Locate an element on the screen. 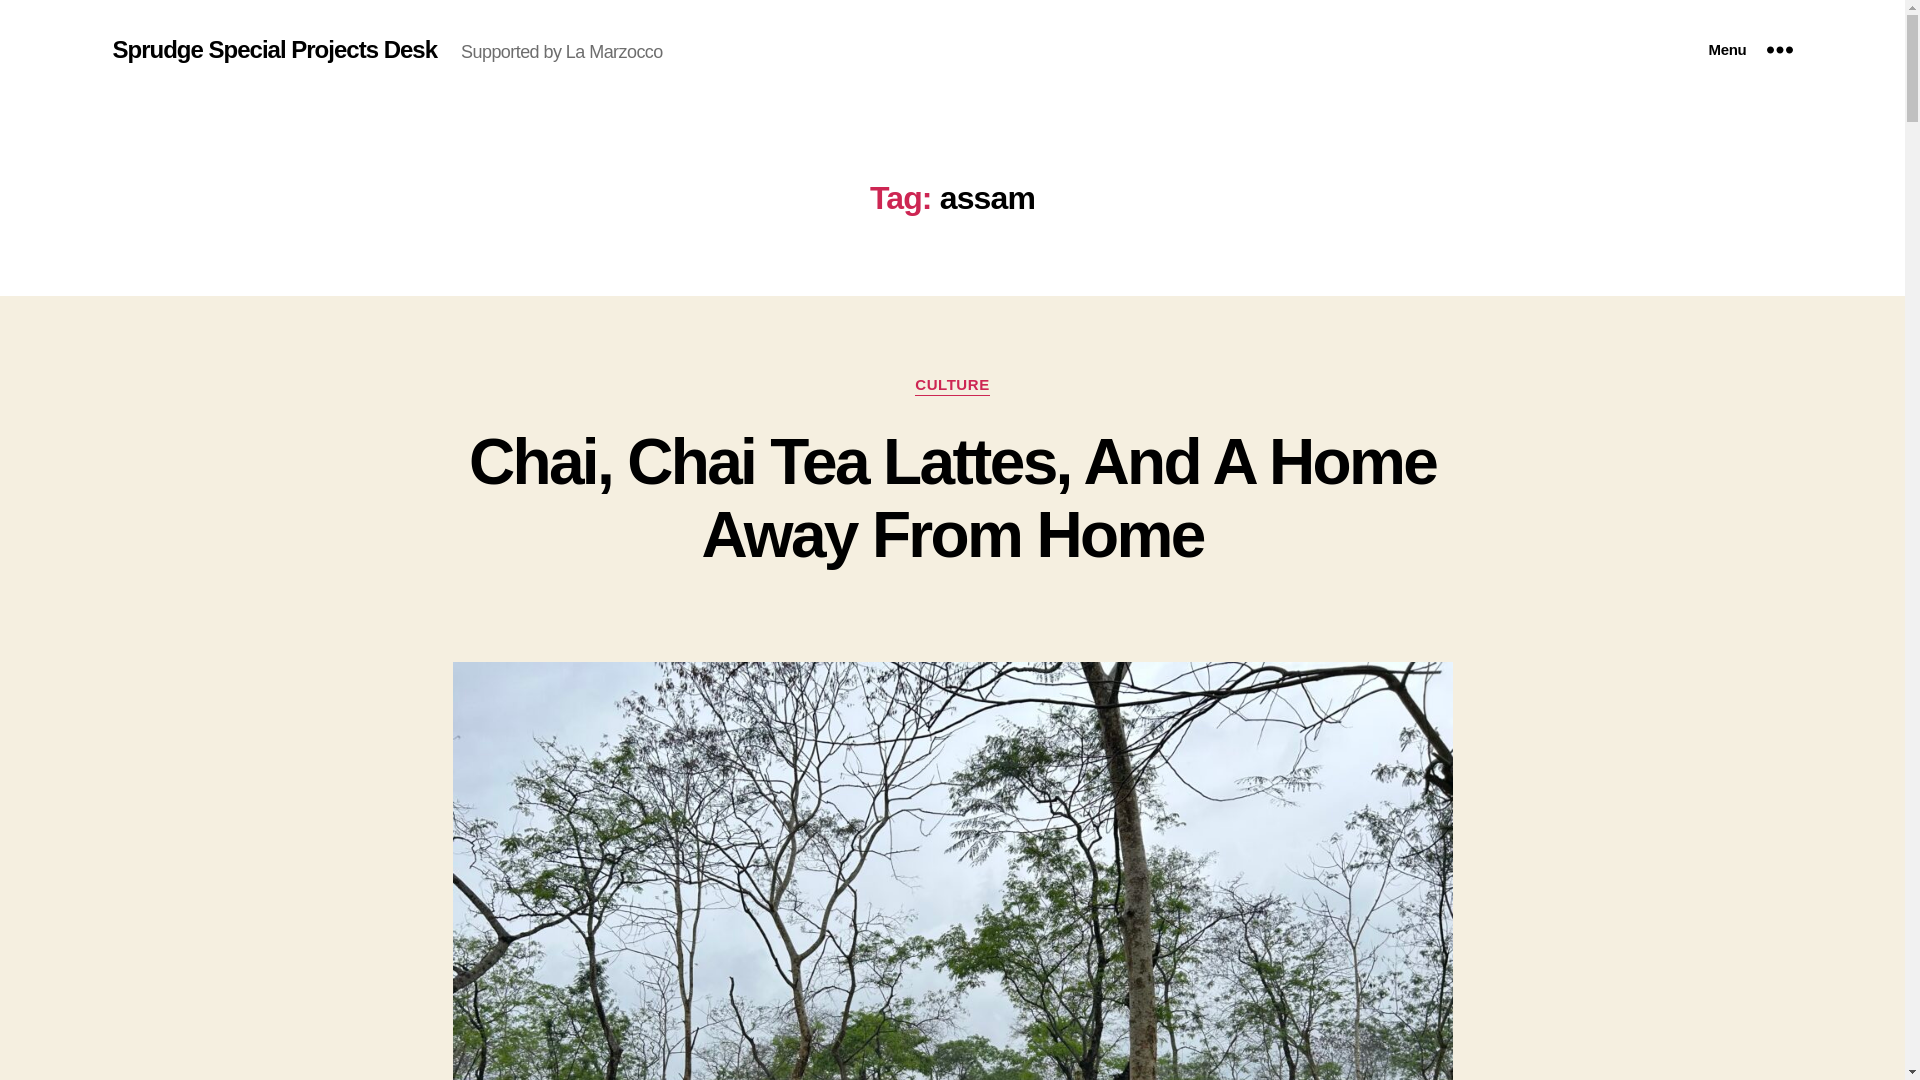 The height and width of the screenshot is (1080, 1920). Sprudge Special Projects Desk is located at coordinates (274, 49).